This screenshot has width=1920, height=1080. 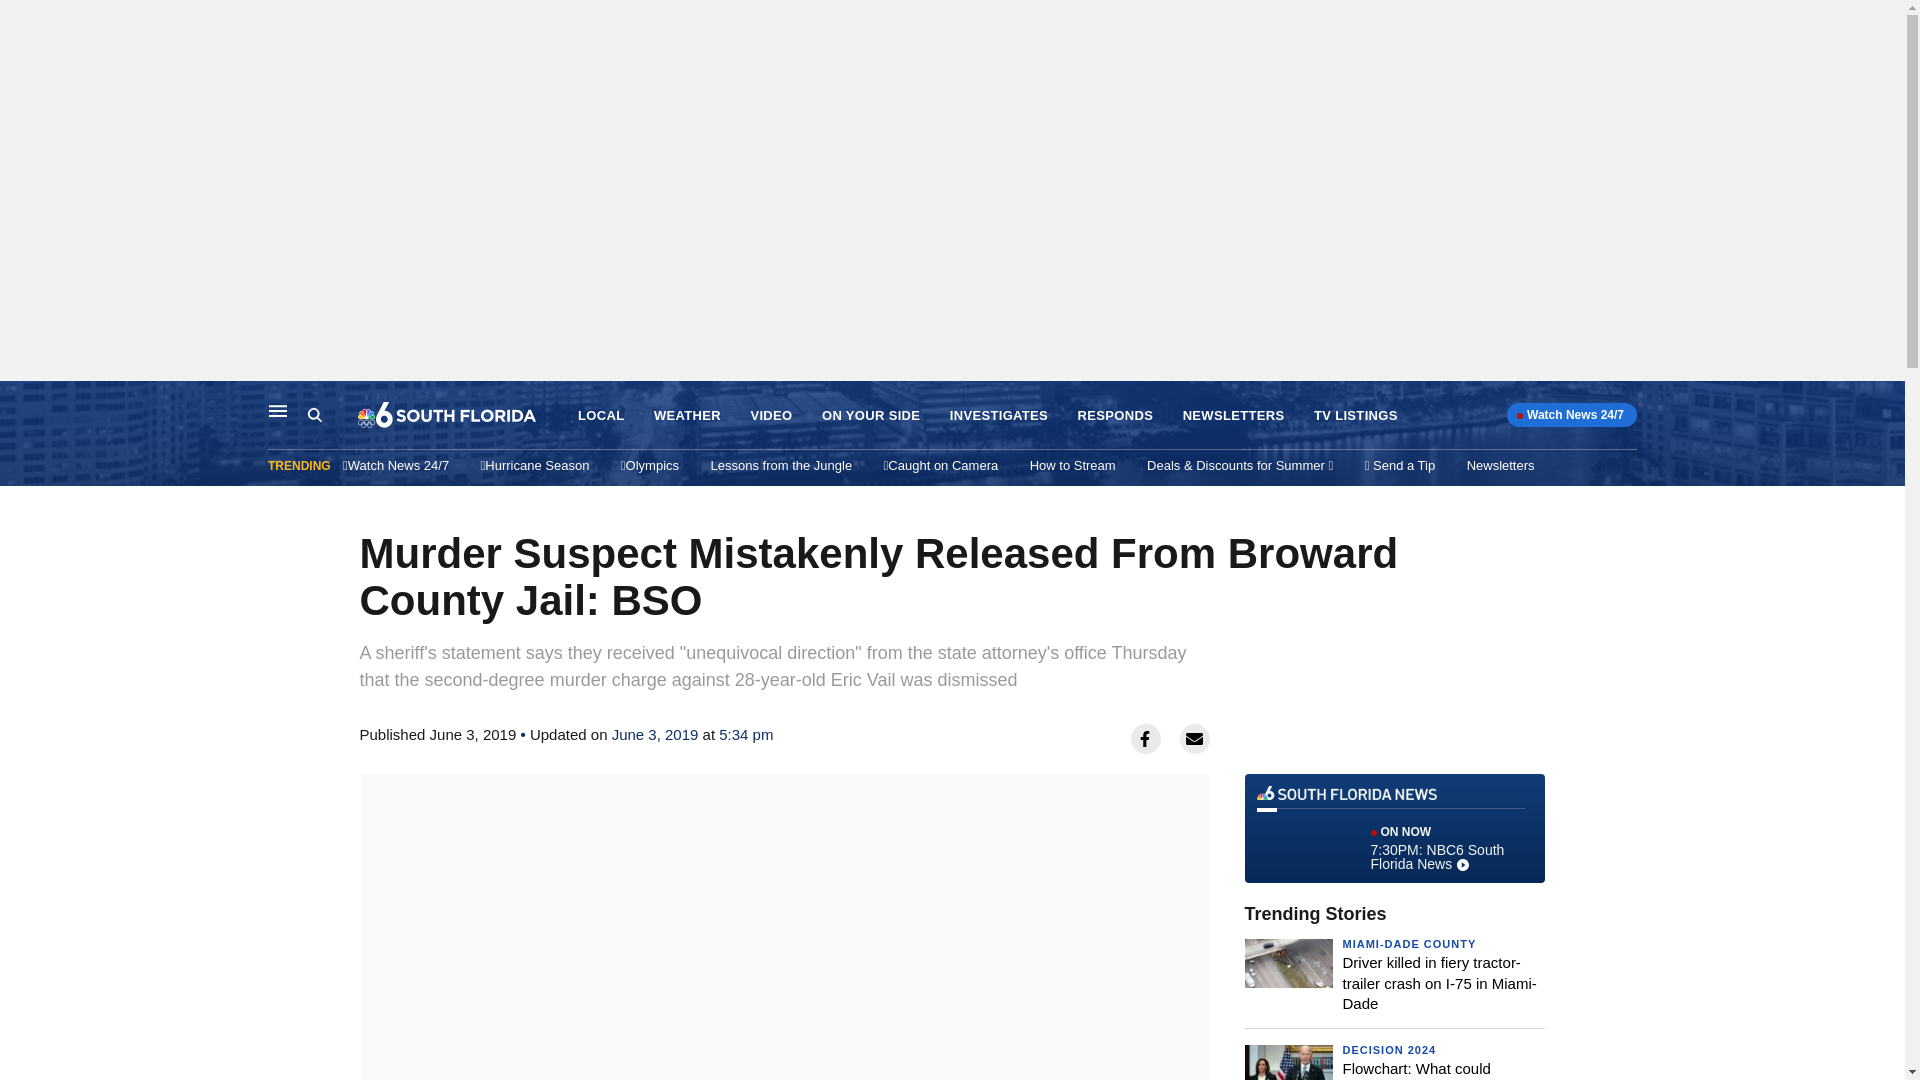 I want to click on Skip to content, so click(x=1424, y=1070).